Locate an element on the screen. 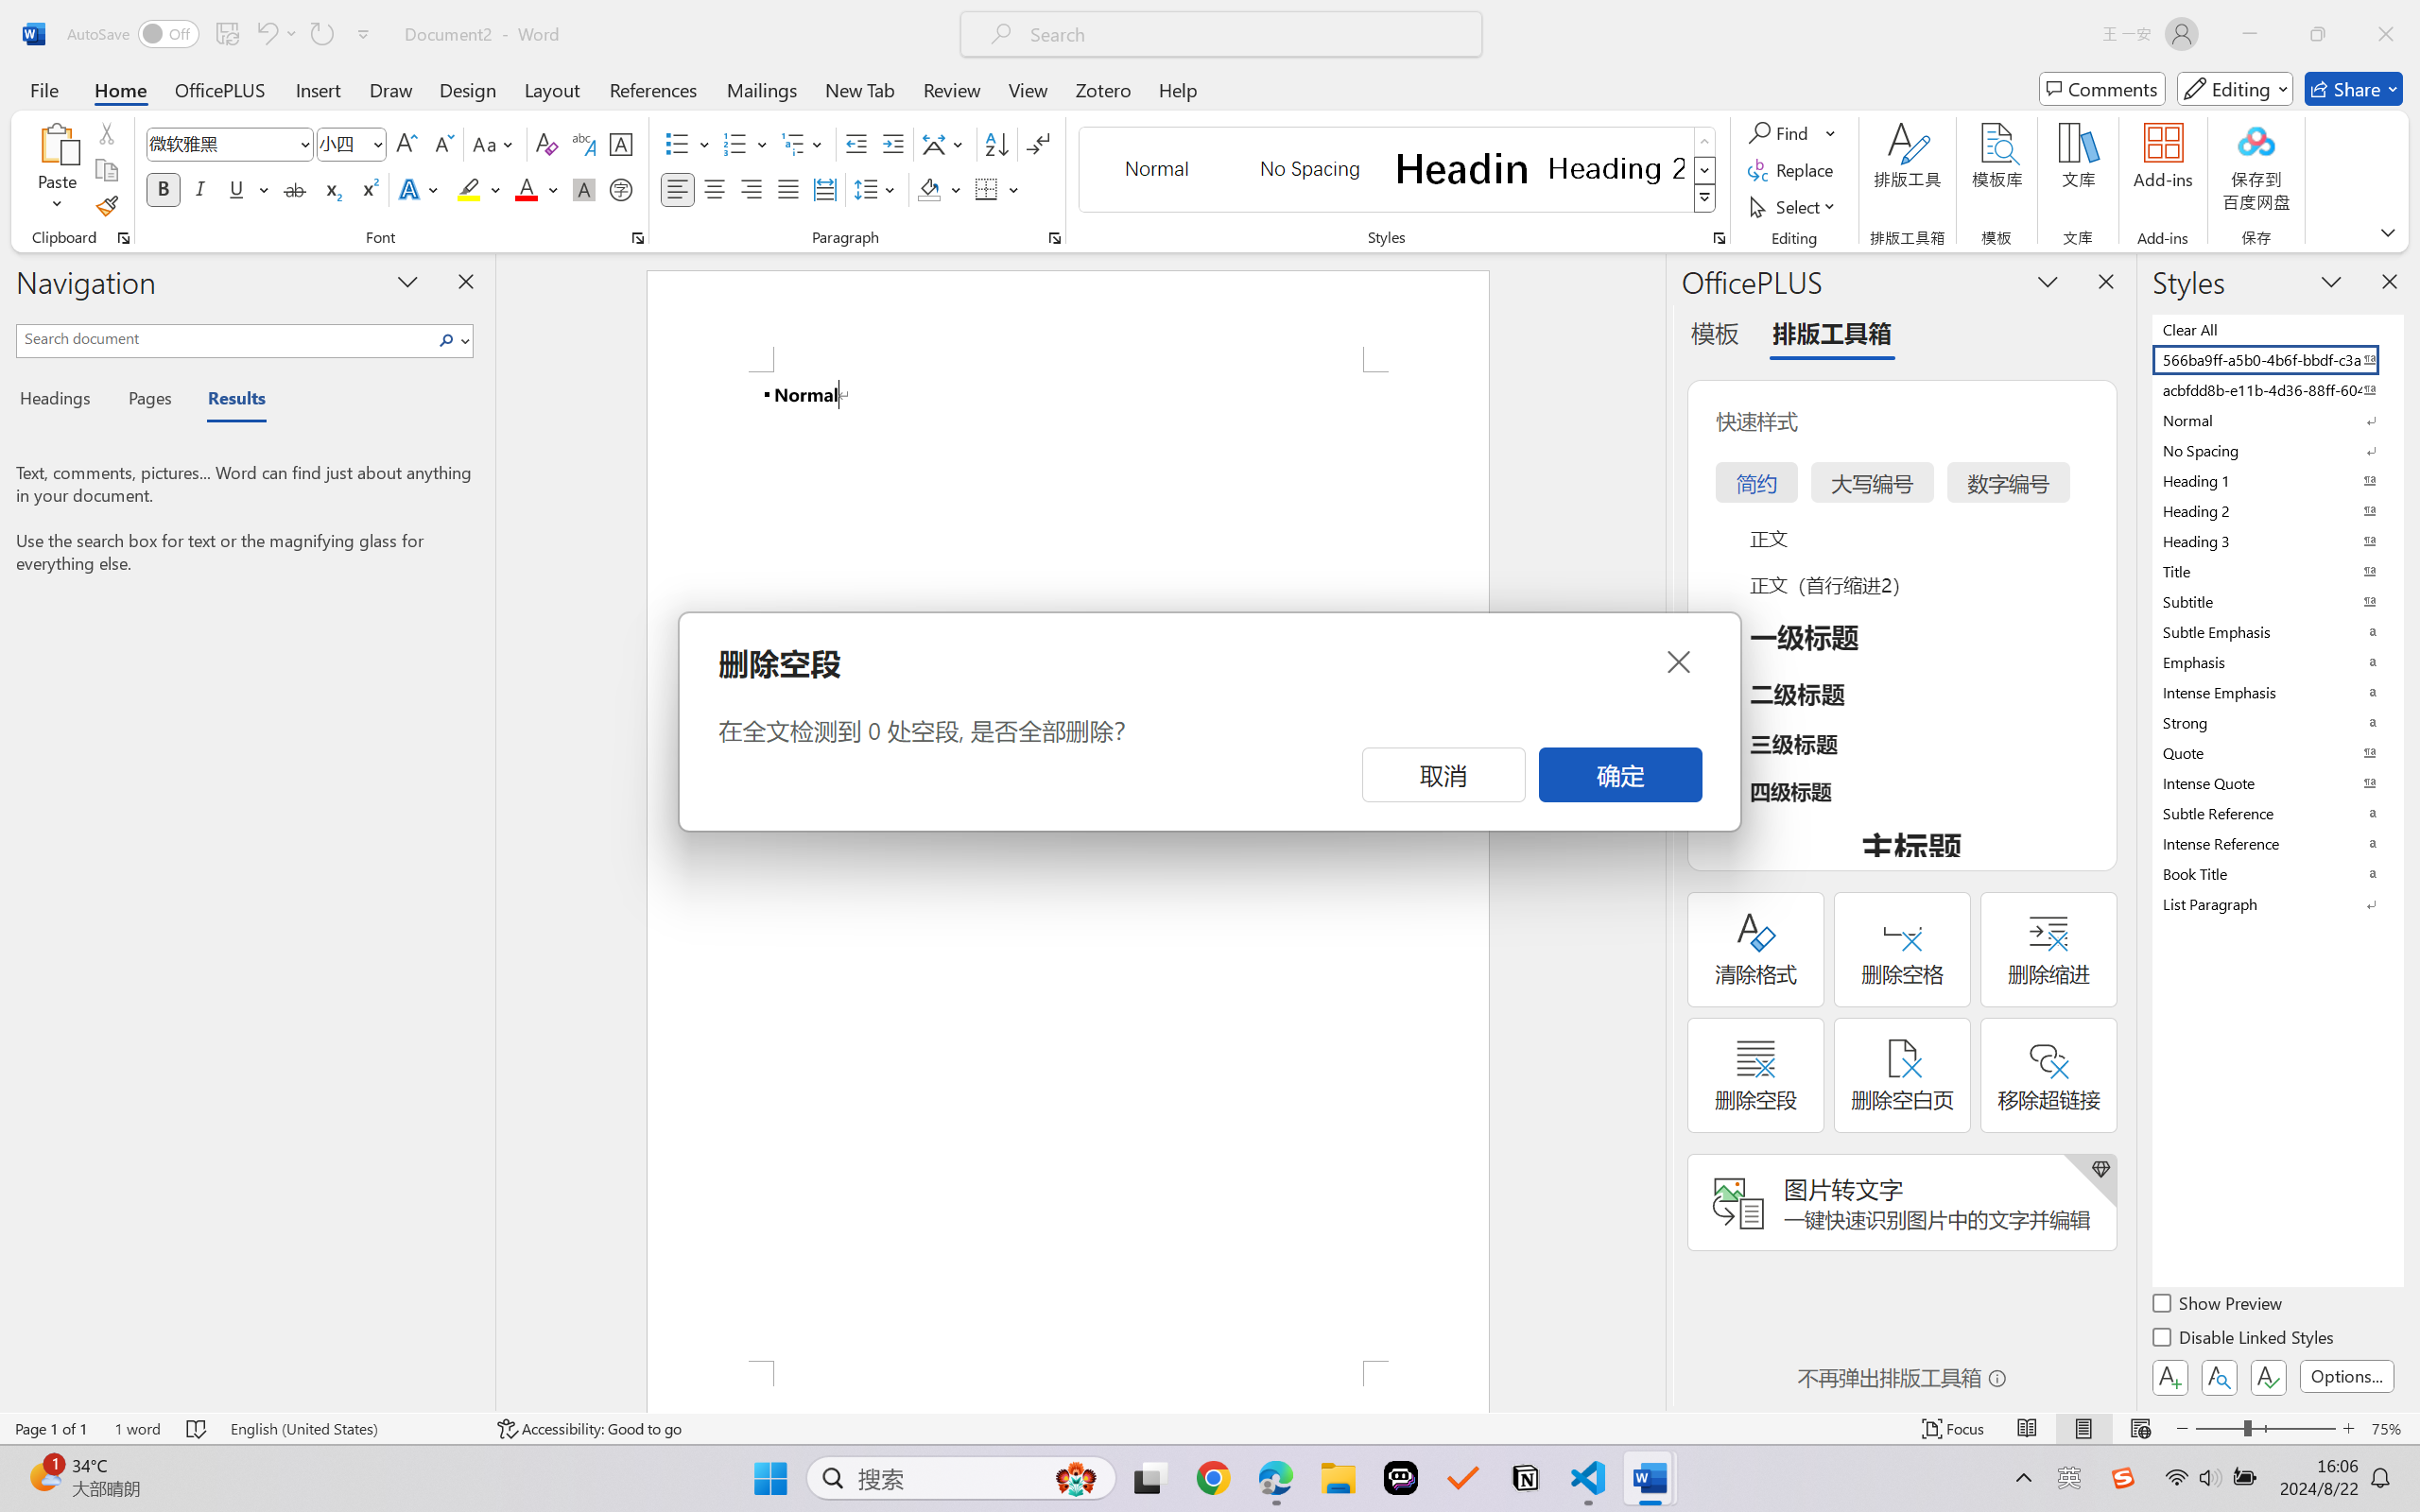  Enclose Characters... is located at coordinates (622, 189).